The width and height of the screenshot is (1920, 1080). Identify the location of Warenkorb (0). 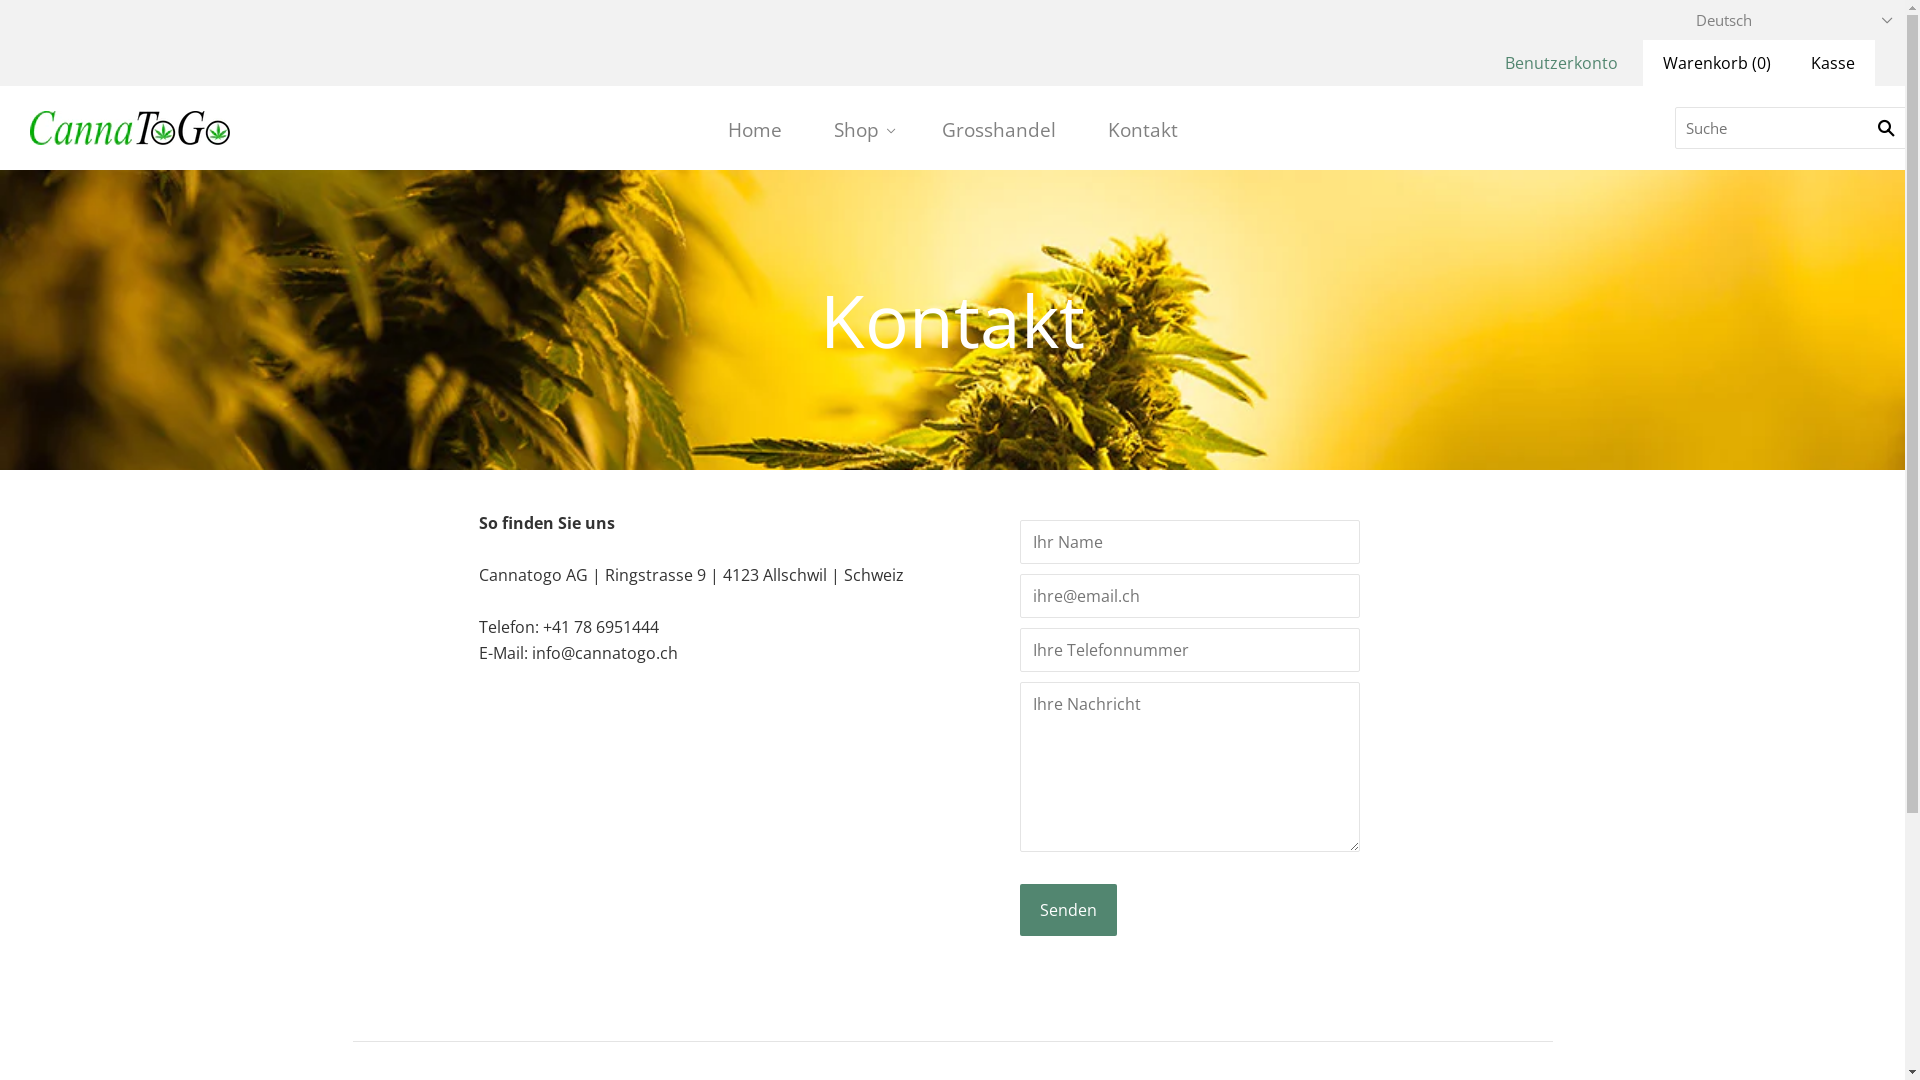
(1717, 63).